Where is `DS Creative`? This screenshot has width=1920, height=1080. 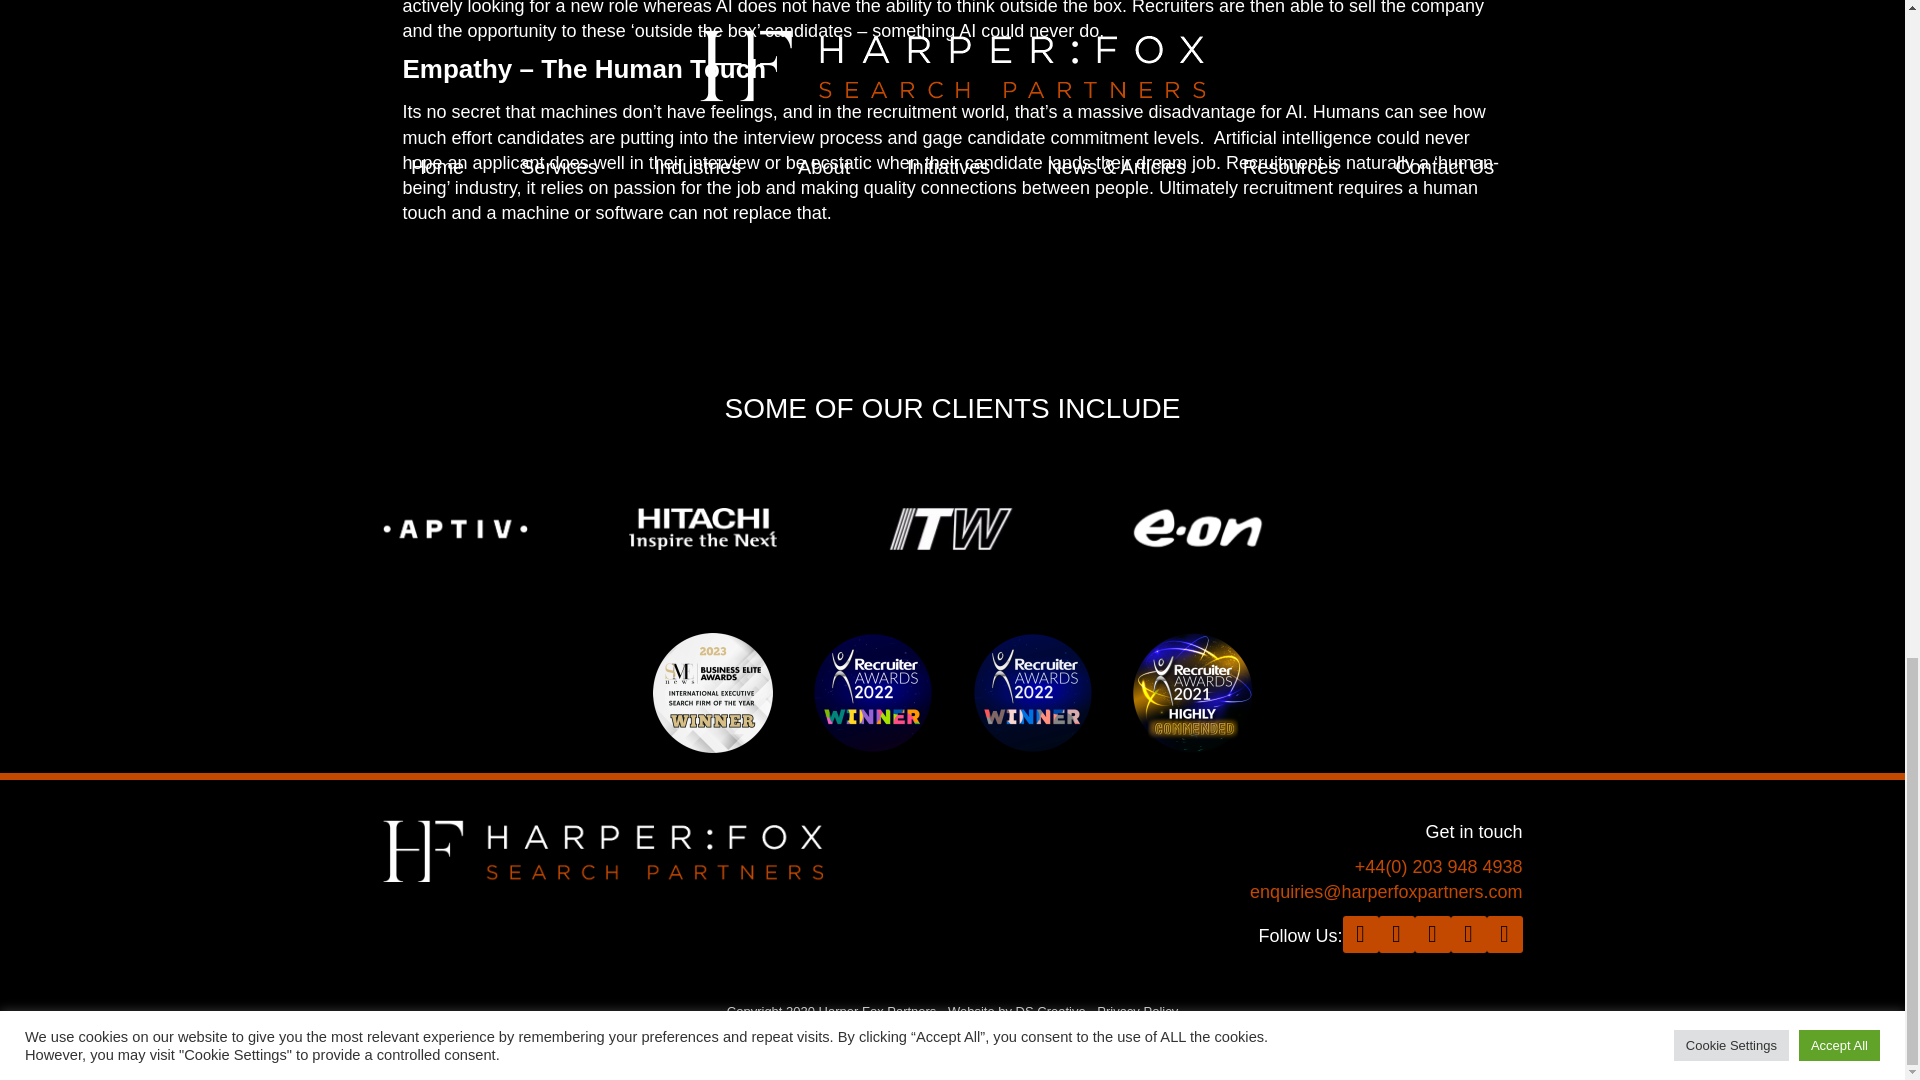
DS Creative is located at coordinates (1050, 1012).